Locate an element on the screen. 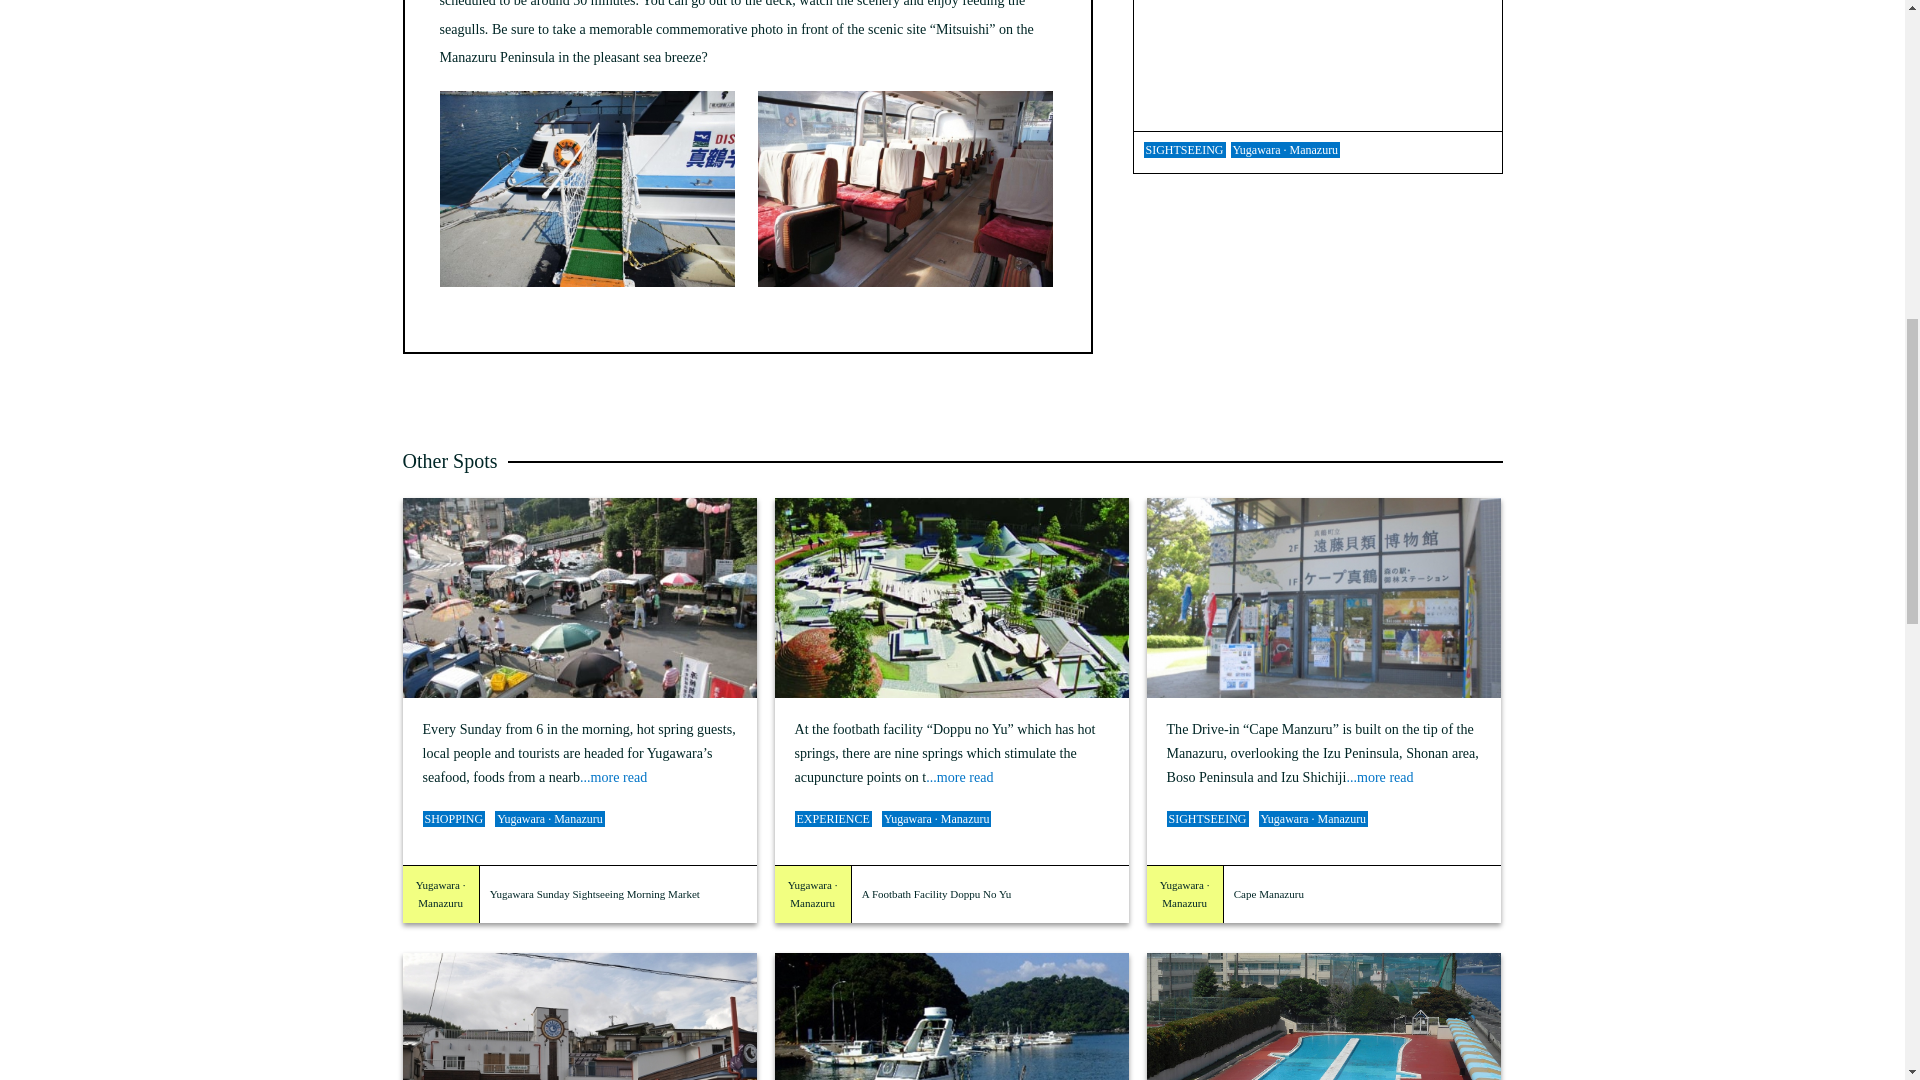  SIGHTSEEING is located at coordinates (1206, 819).